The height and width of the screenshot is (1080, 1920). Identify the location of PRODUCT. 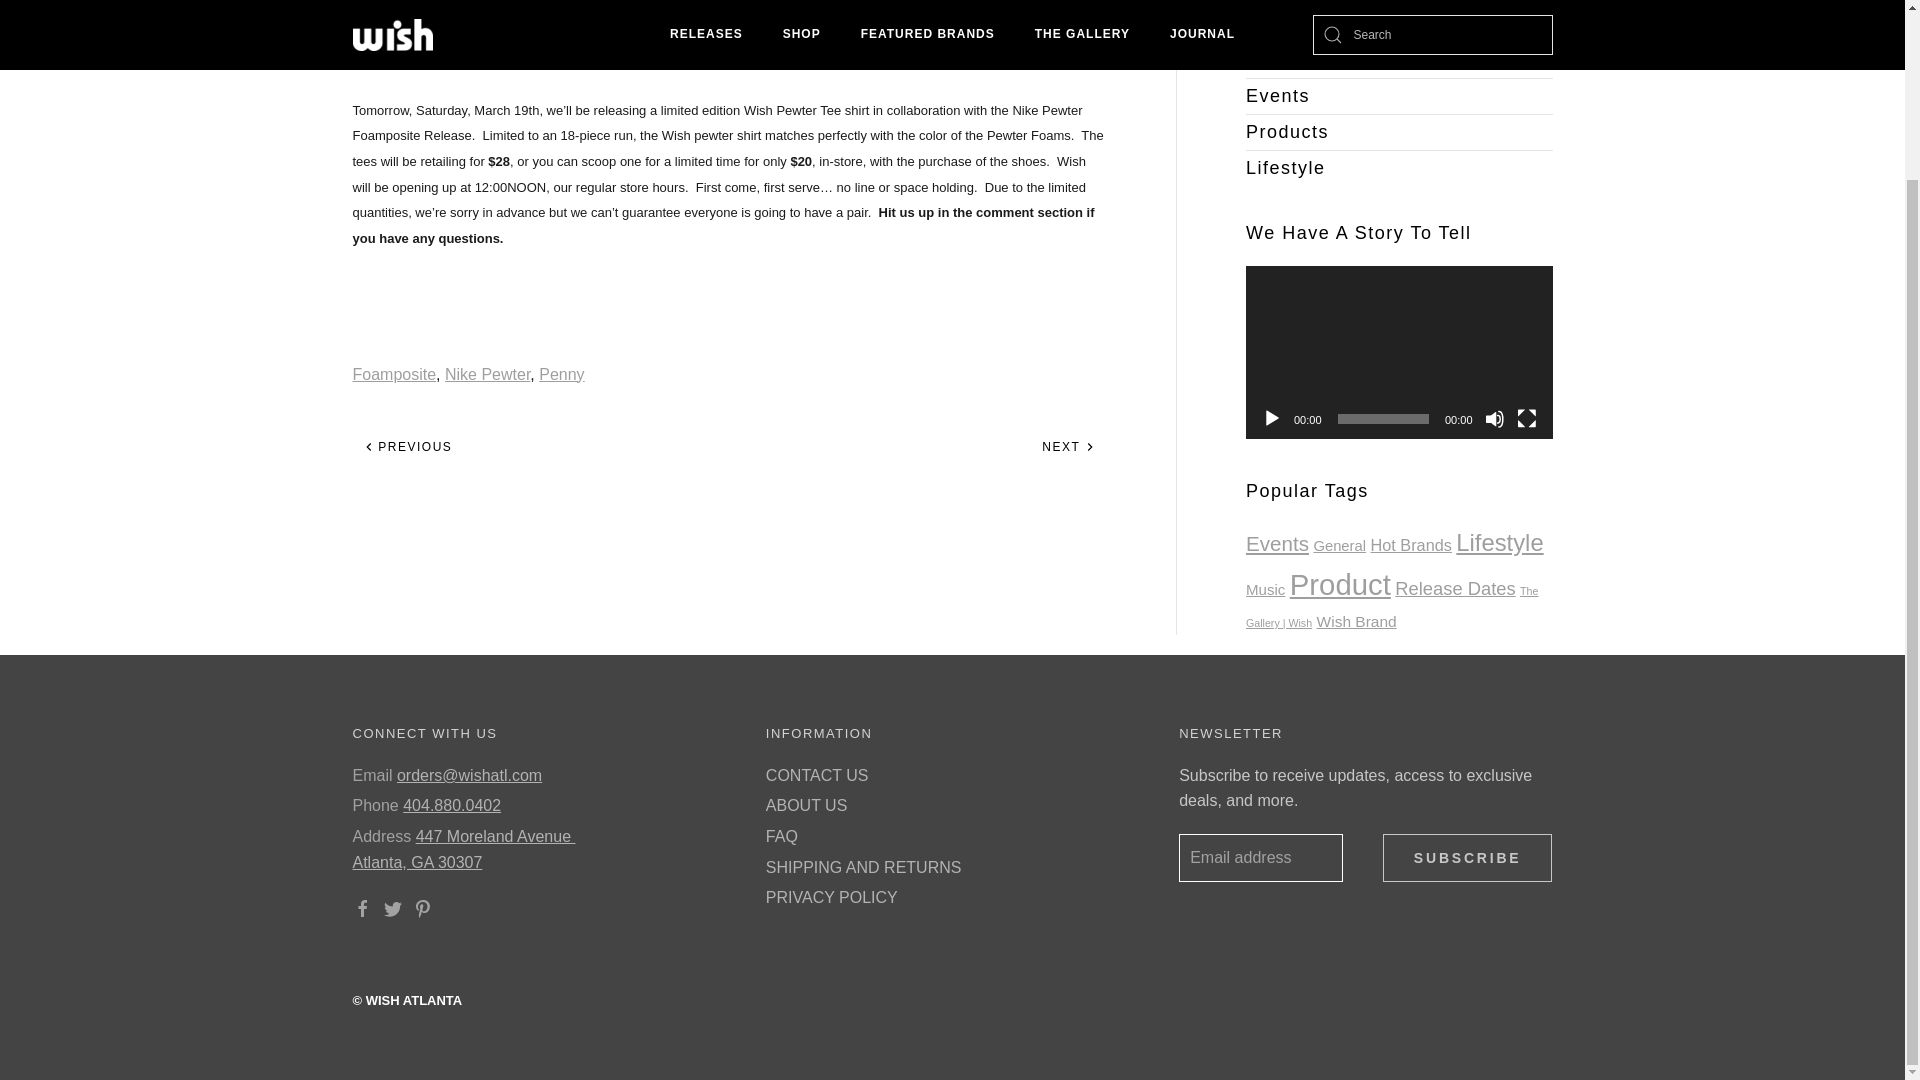
(806, 4).